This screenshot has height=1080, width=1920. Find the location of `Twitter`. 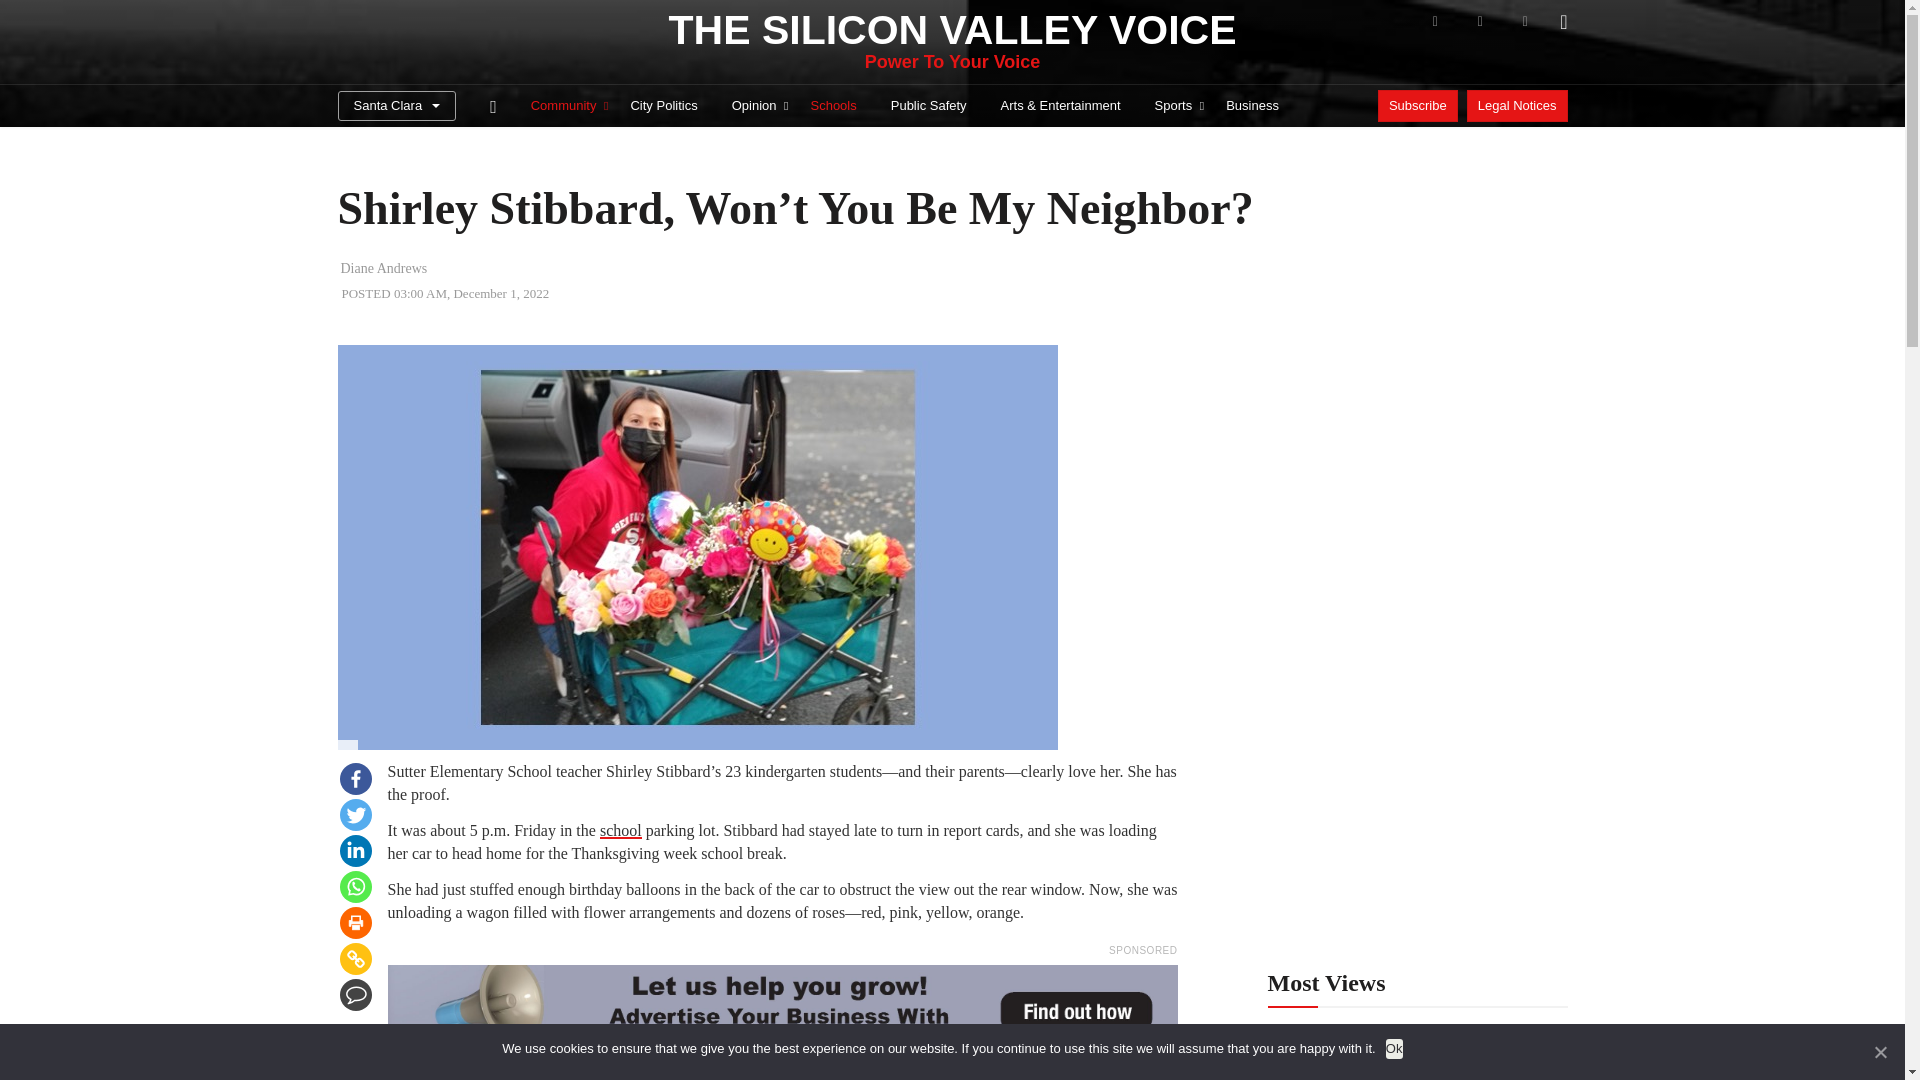

Twitter is located at coordinates (356, 814).